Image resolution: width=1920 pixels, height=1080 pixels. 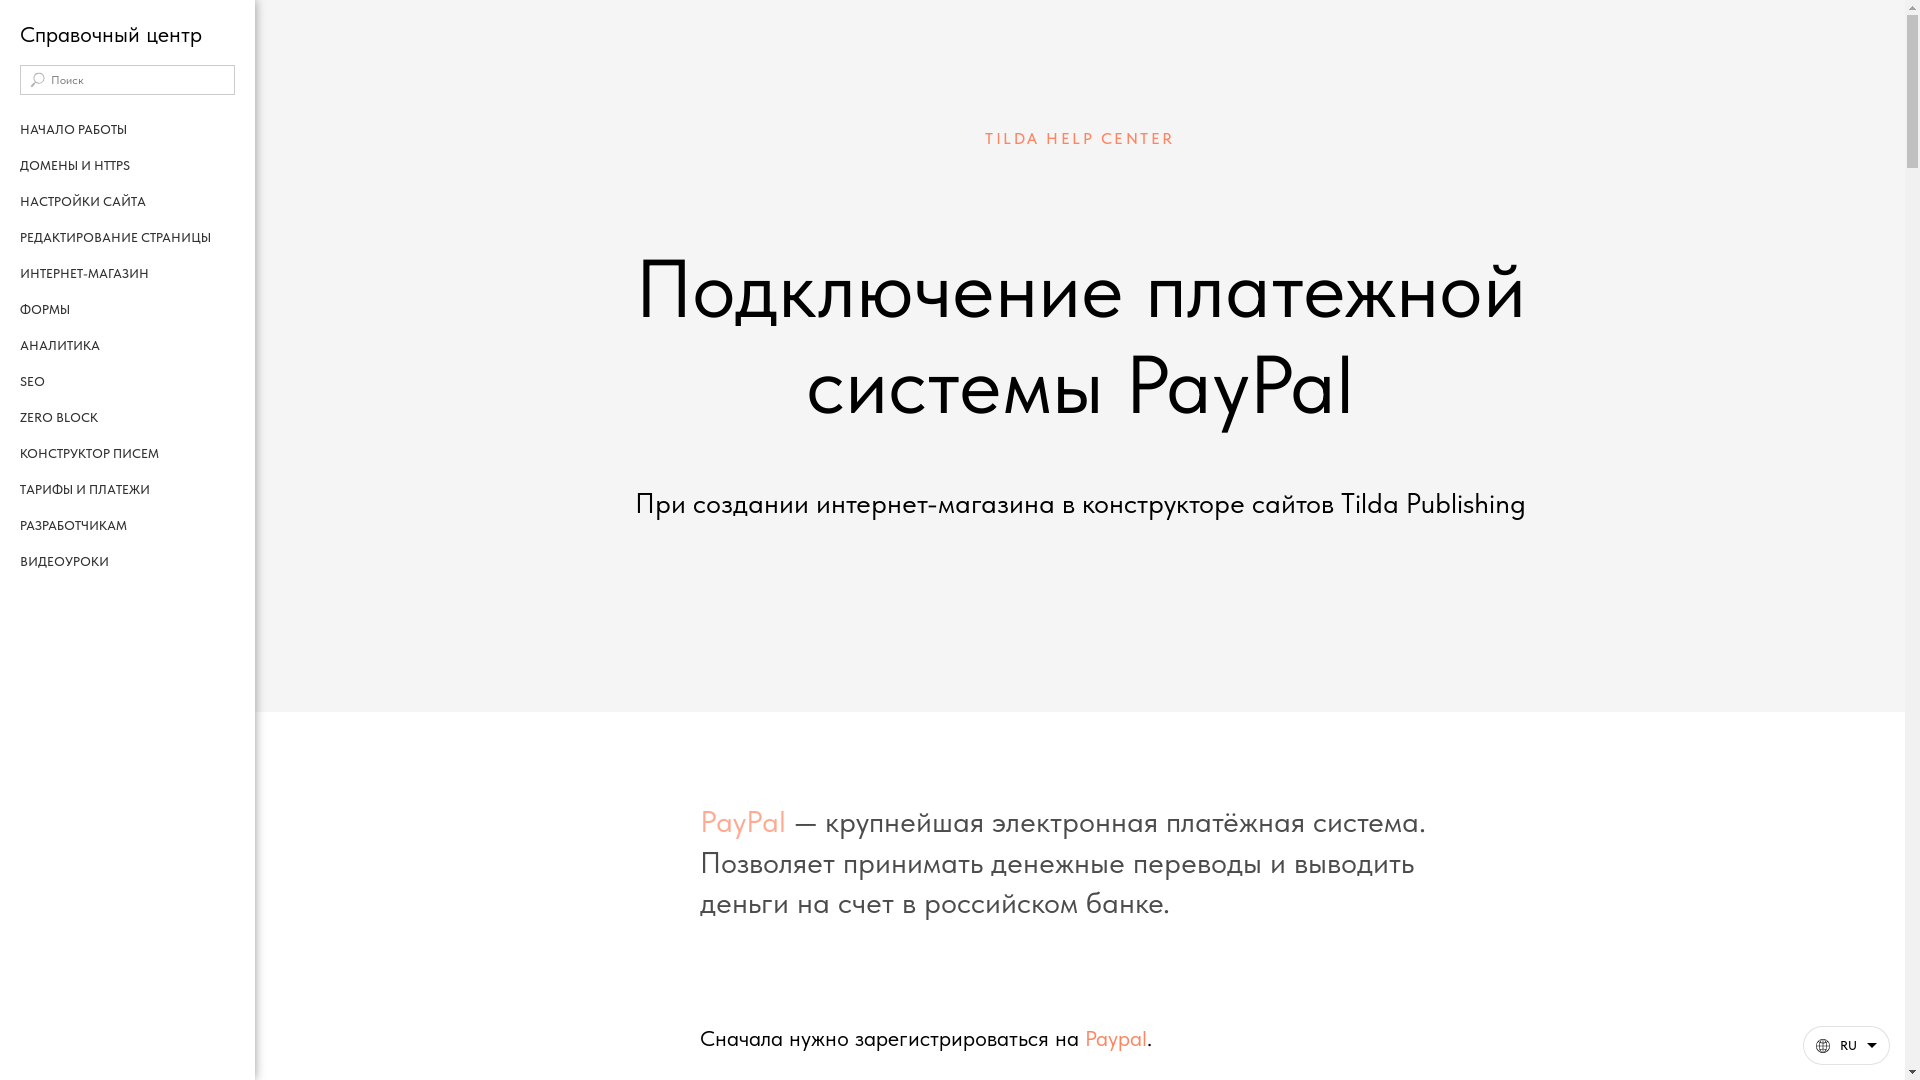 What do you see at coordinates (743, 821) in the screenshot?
I see `PayPal` at bounding box center [743, 821].